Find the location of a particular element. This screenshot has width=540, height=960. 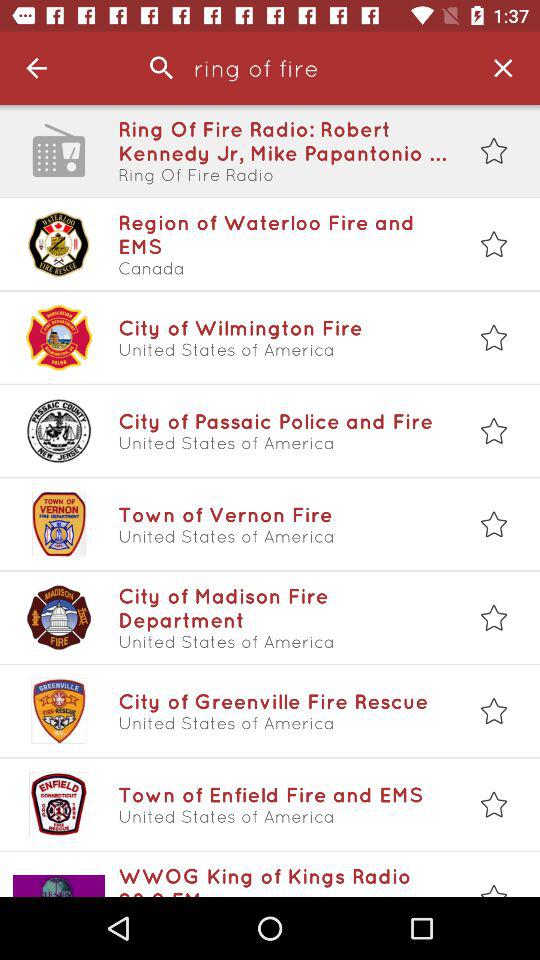

tap the canada item is located at coordinates (283, 268).